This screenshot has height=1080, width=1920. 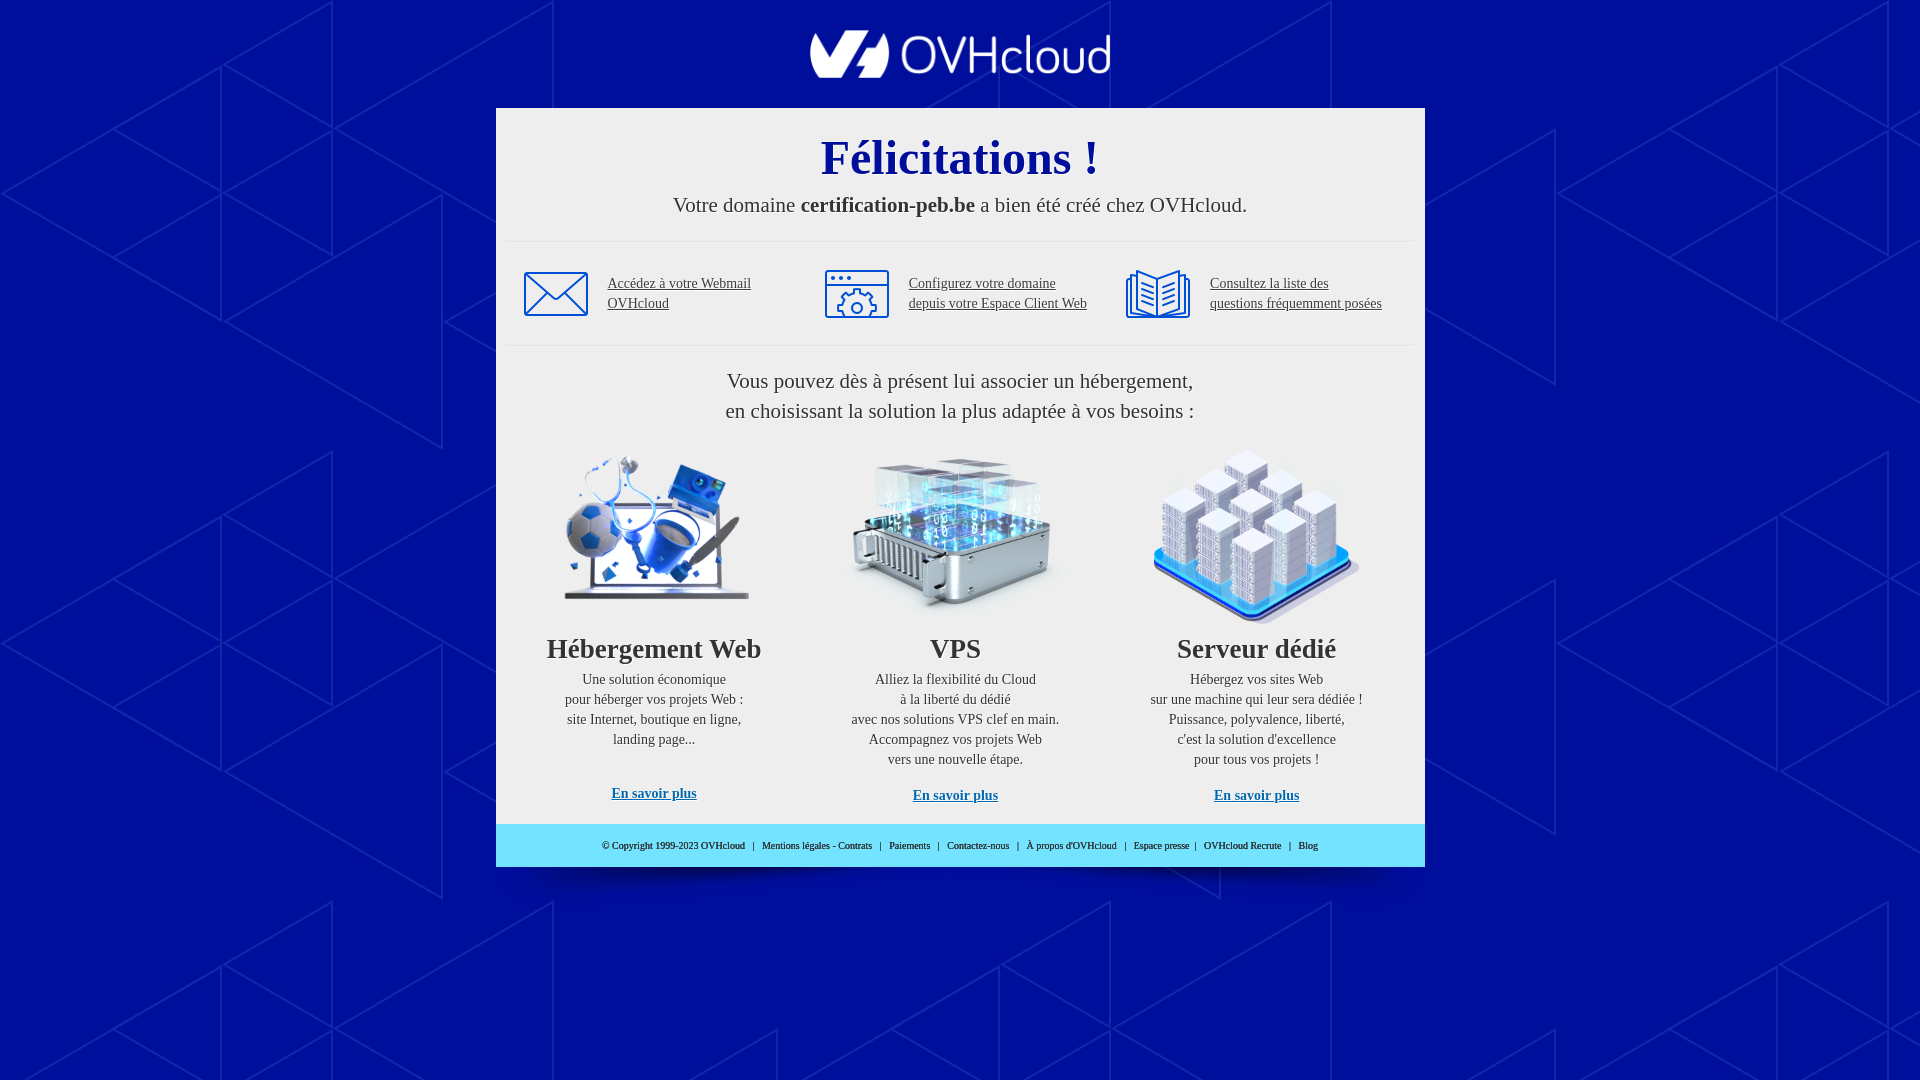 What do you see at coordinates (1308, 846) in the screenshot?
I see `Blog` at bounding box center [1308, 846].